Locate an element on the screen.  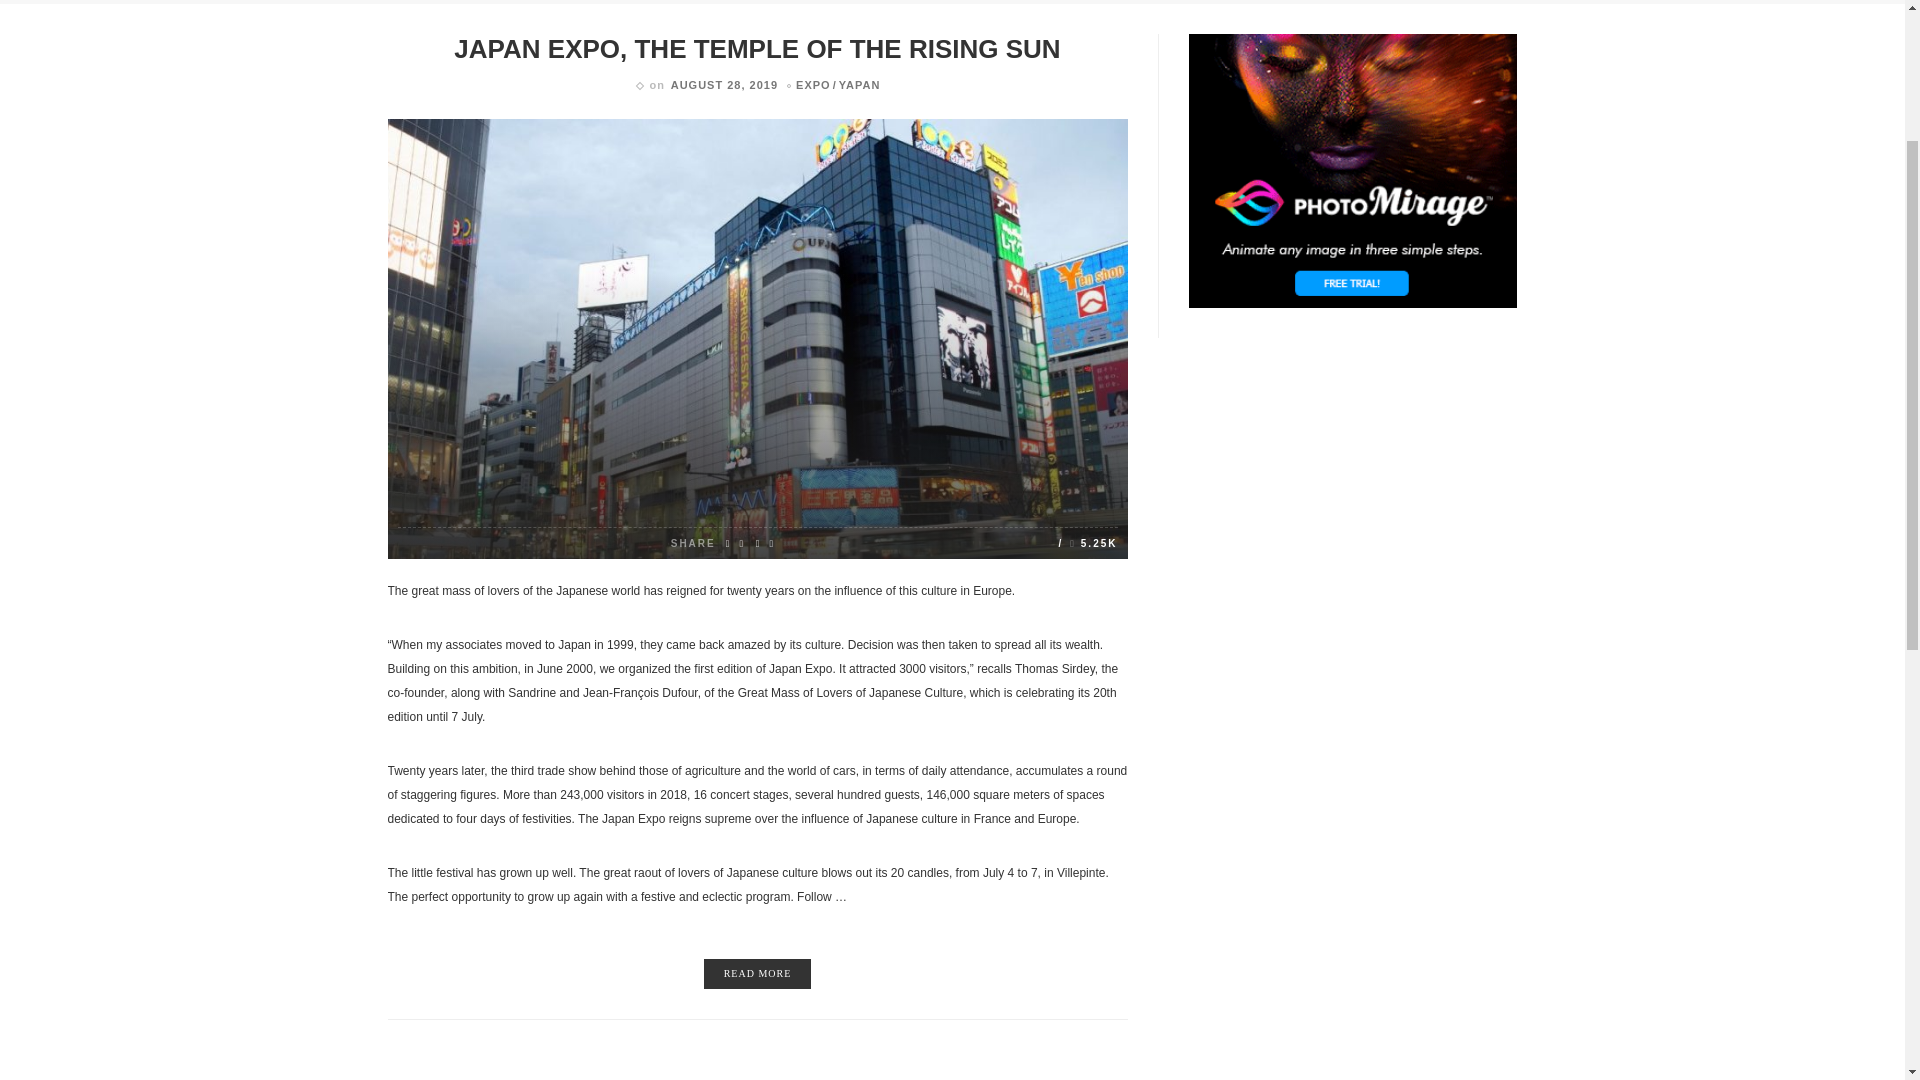
Japan Expo, the Temple of the Rising Sun is located at coordinates (758, 338).